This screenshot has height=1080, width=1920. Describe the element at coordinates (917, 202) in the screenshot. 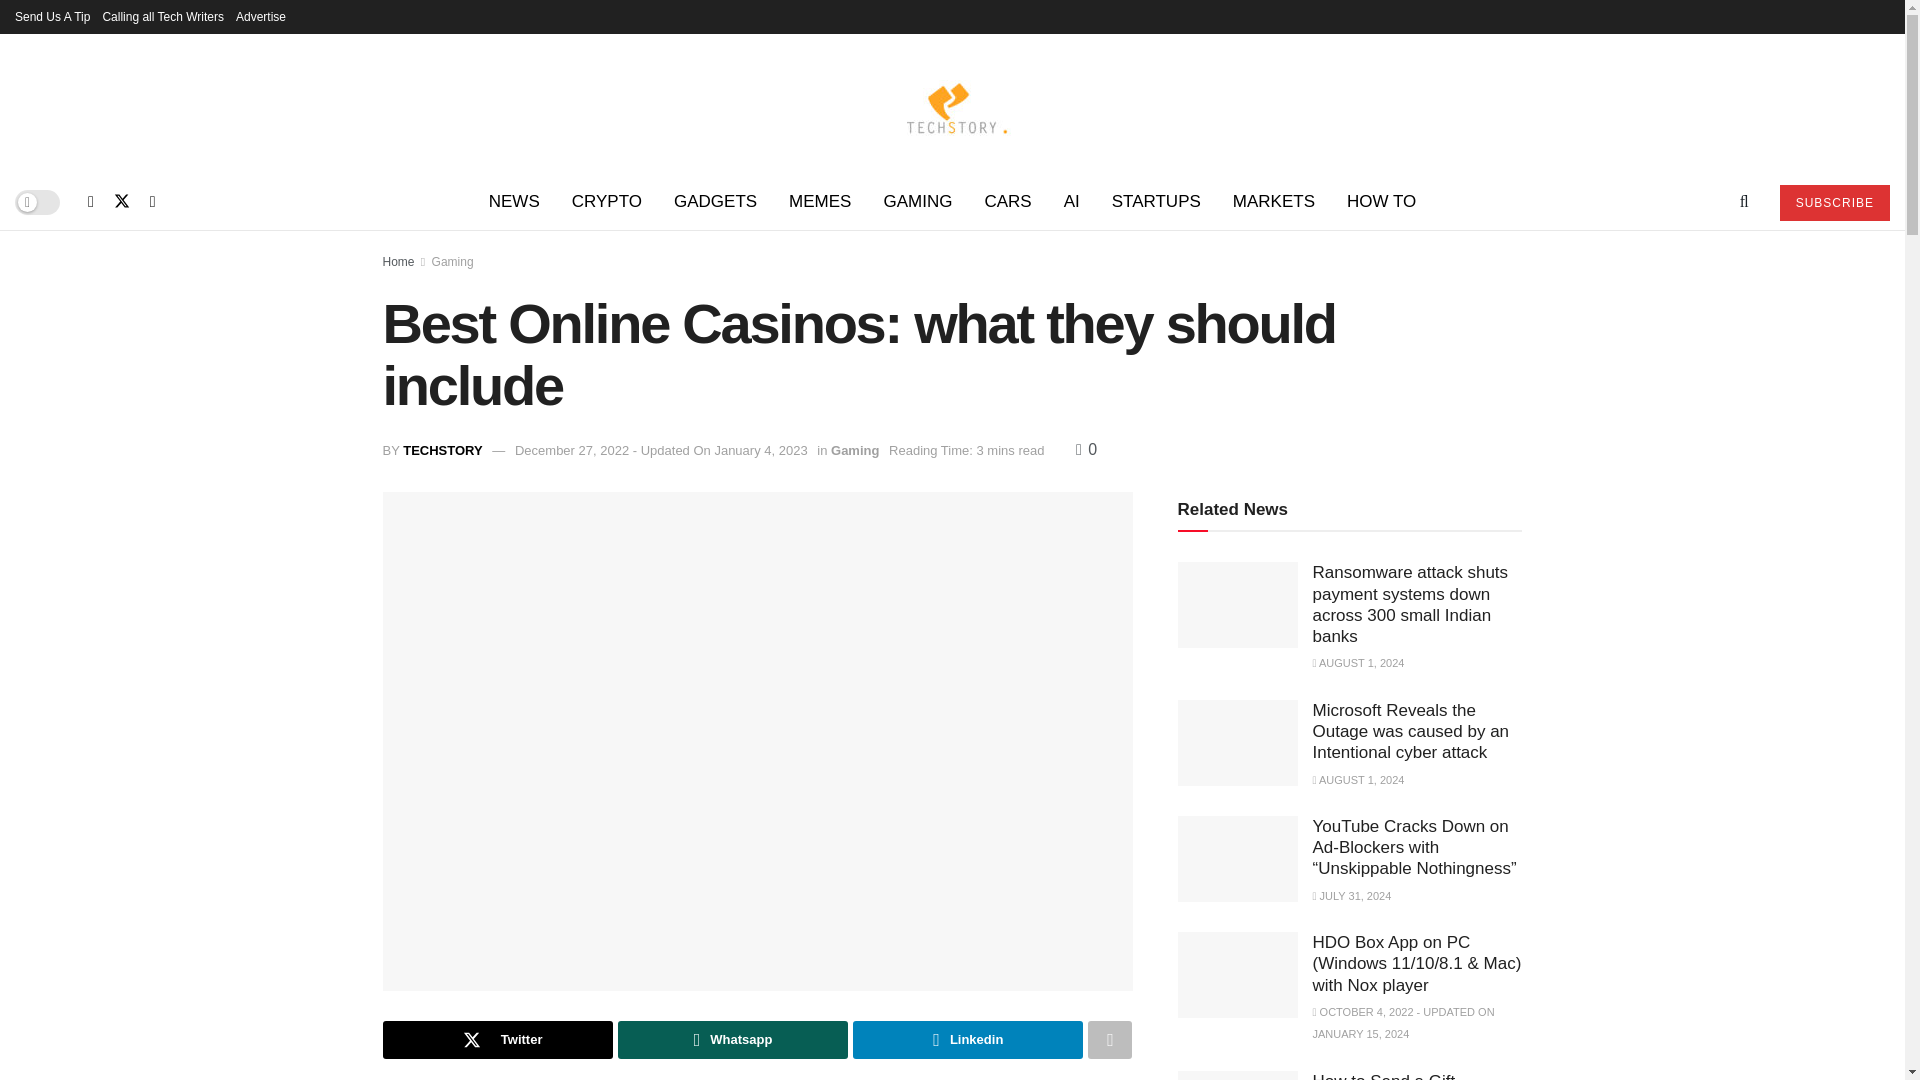

I see `GAMING` at that location.